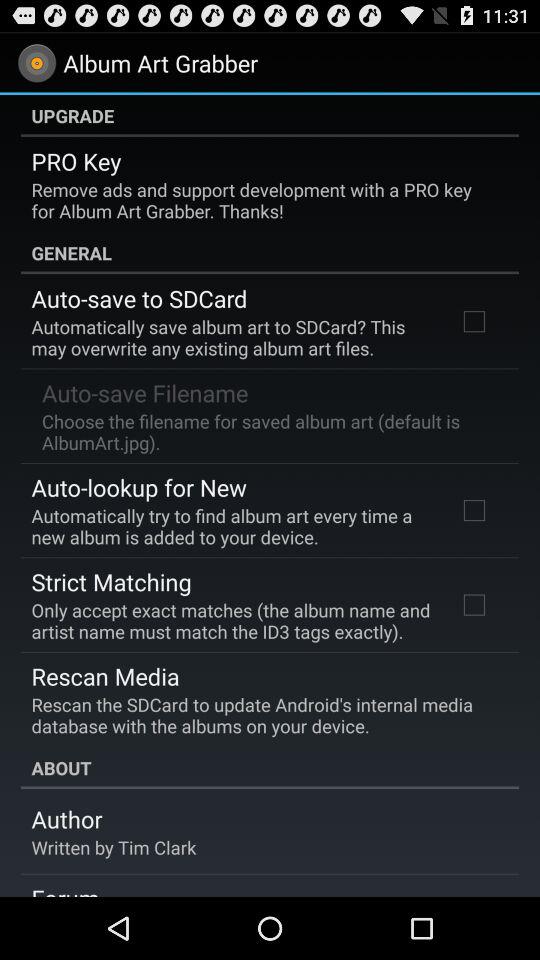 This screenshot has width=540, height=960. What do you see at coordinates (263, 200) in the screenshot?
I see `jump until remove ads and` at bounding box center [263, 200].